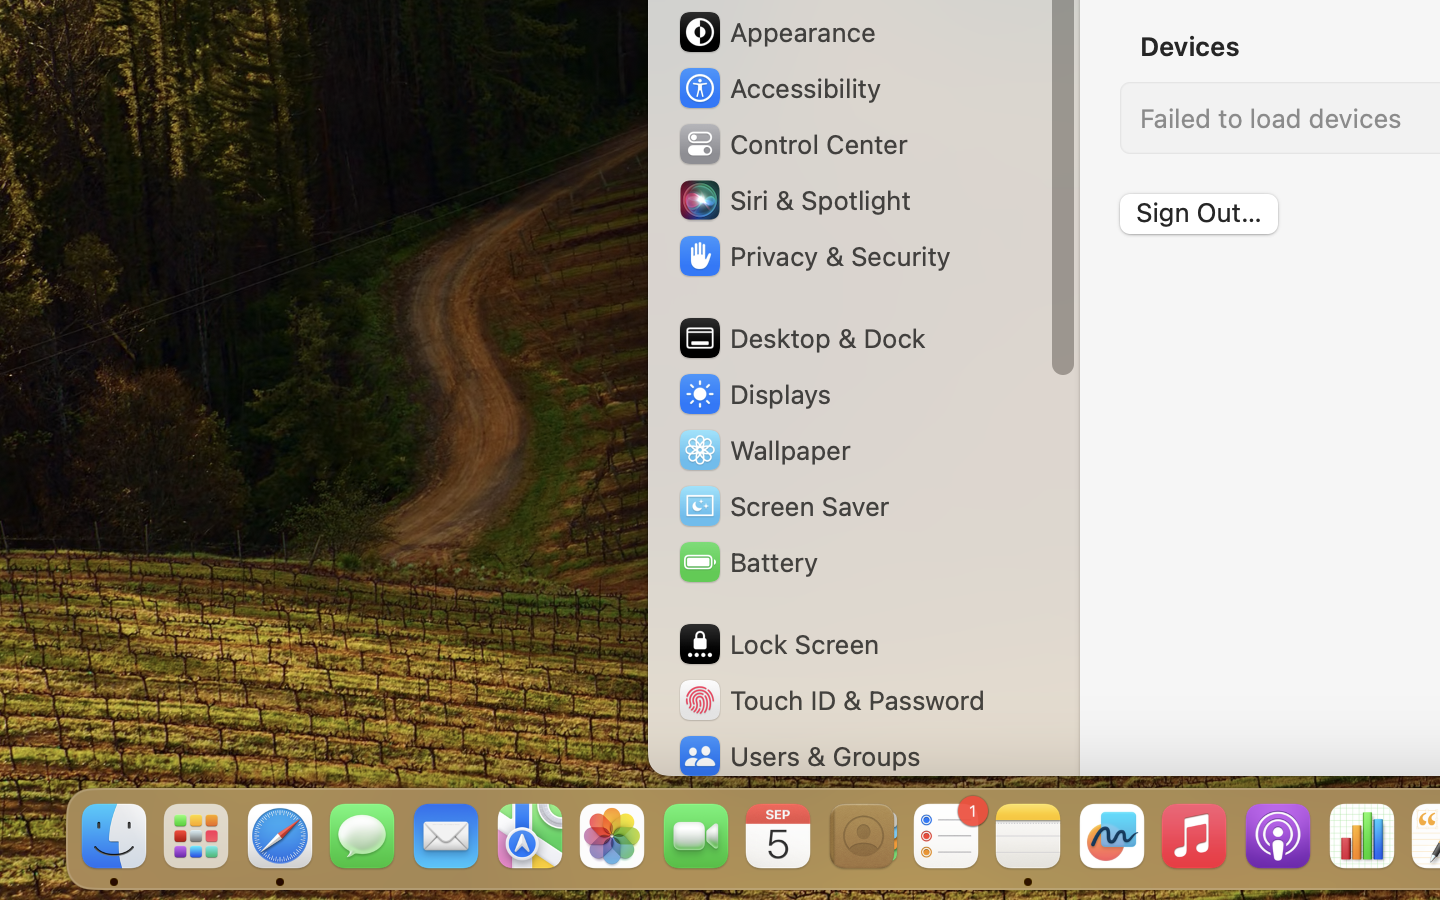 The height and width of the screenshot is (900, 1440). Describe the element at coordinates (776, 32) in the screenshot. I see `Appearance` at that location.